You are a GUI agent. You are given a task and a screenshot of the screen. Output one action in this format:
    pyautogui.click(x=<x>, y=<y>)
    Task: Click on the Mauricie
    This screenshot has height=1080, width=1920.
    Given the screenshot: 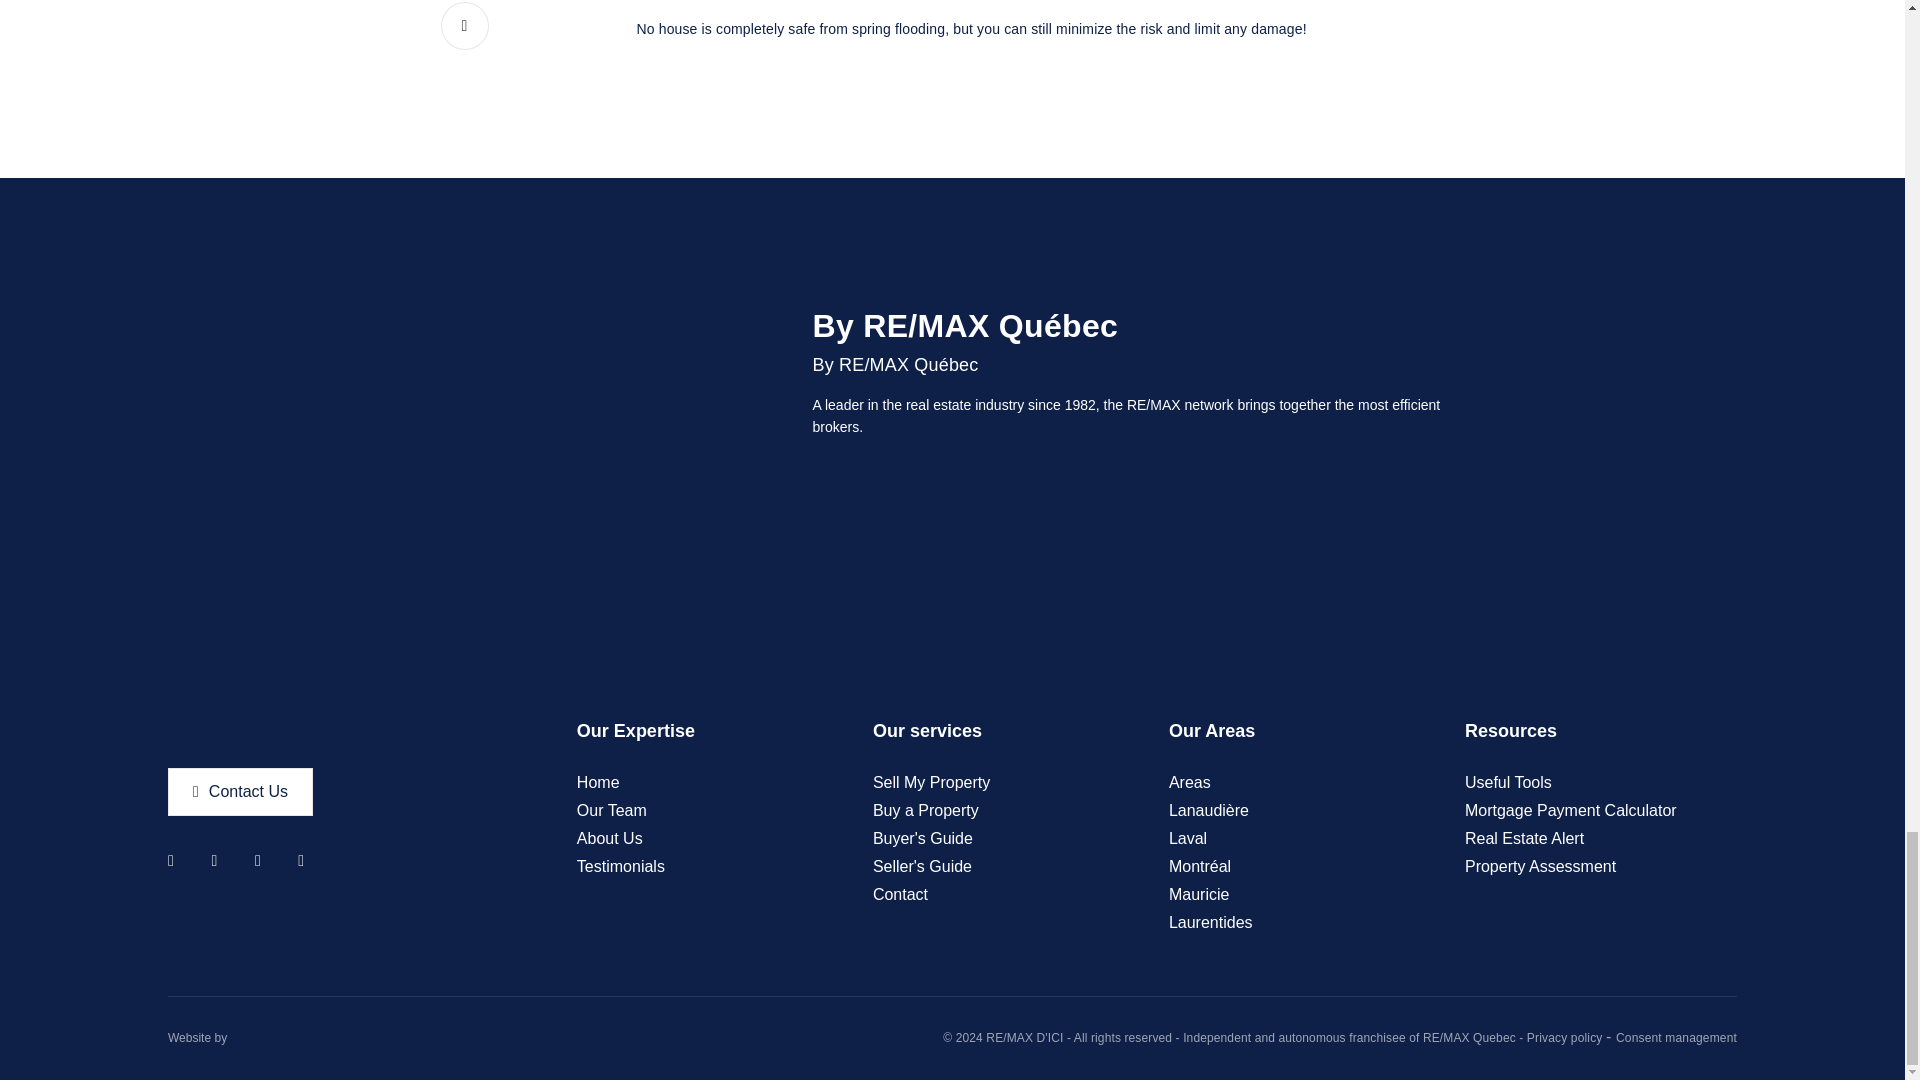 What is the action you would take?
    pyautogui.click(x=1198, y=894)
    